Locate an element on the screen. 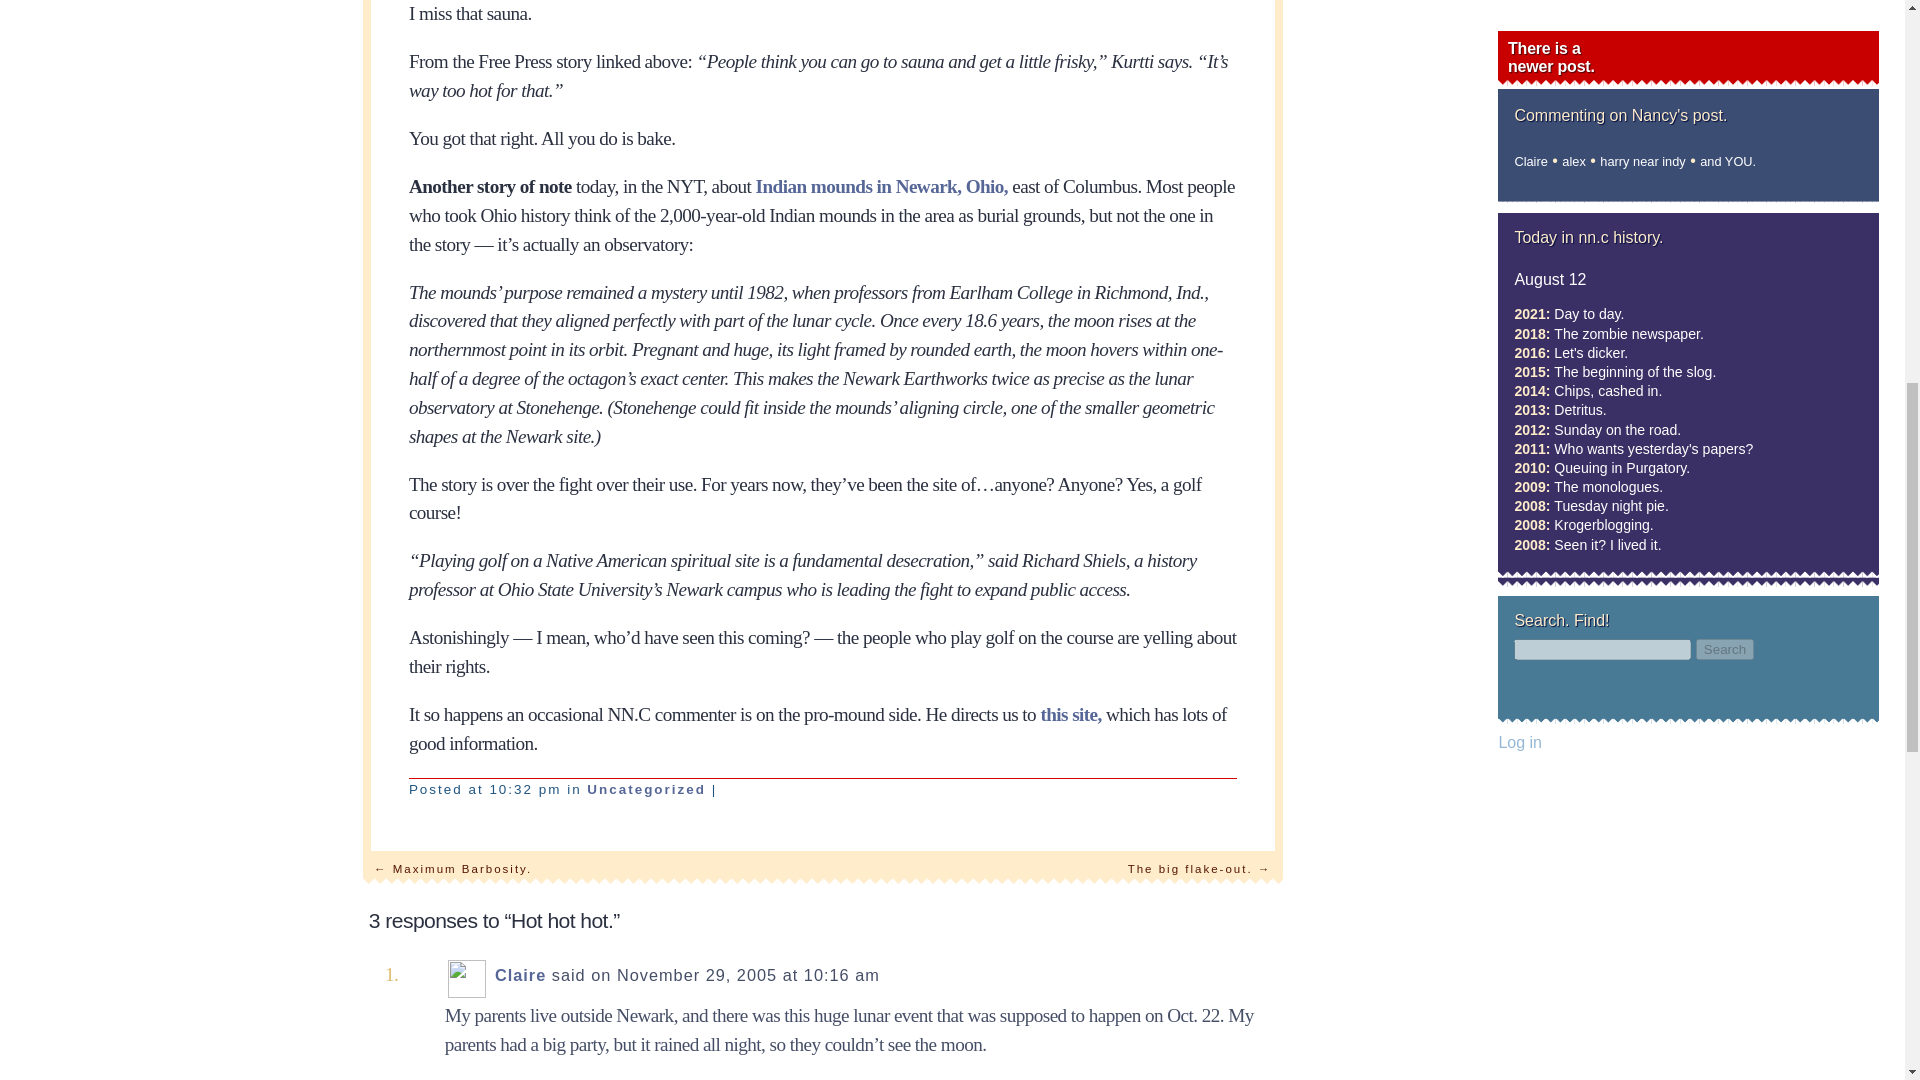 The height and width of the screenshot is (1080, 1920). Uncategorized is located at coordinates (646, 789).